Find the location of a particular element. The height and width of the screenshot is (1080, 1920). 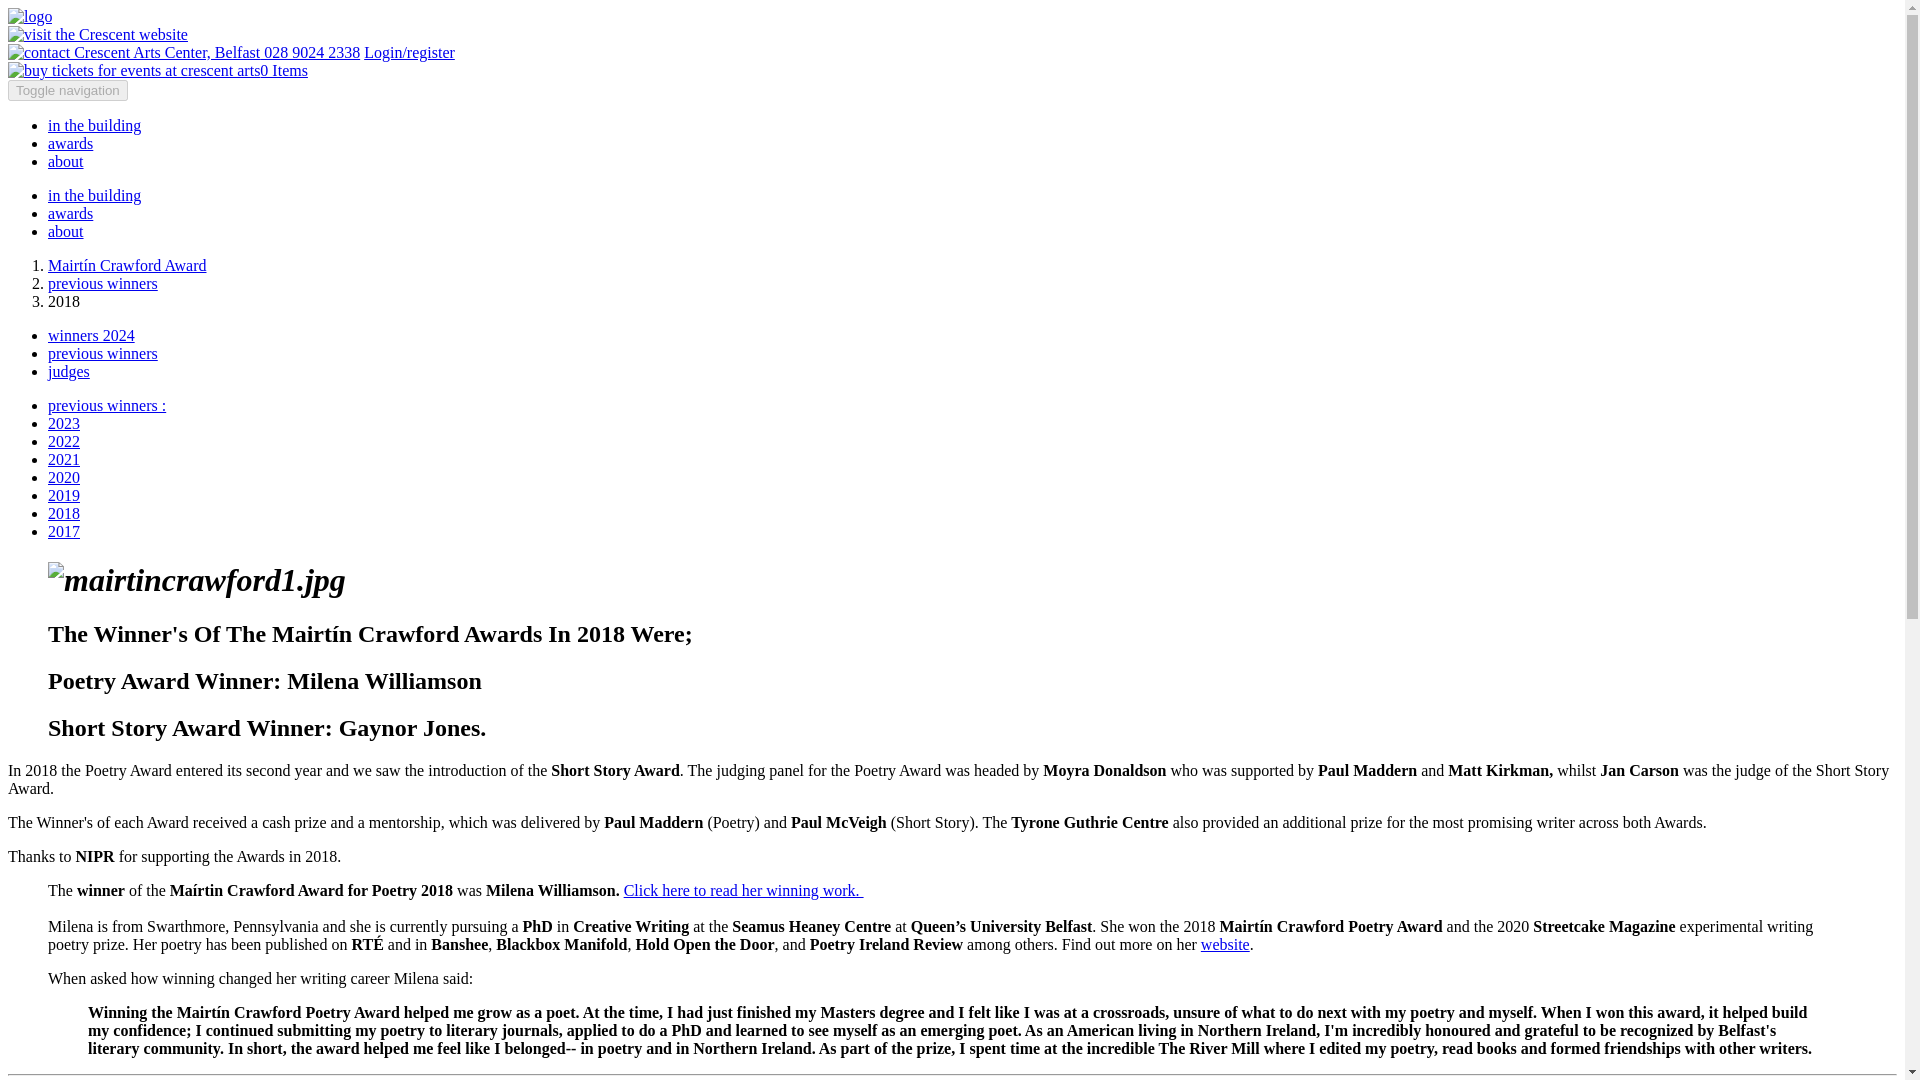

2017 is located at coordinates (64, 531).